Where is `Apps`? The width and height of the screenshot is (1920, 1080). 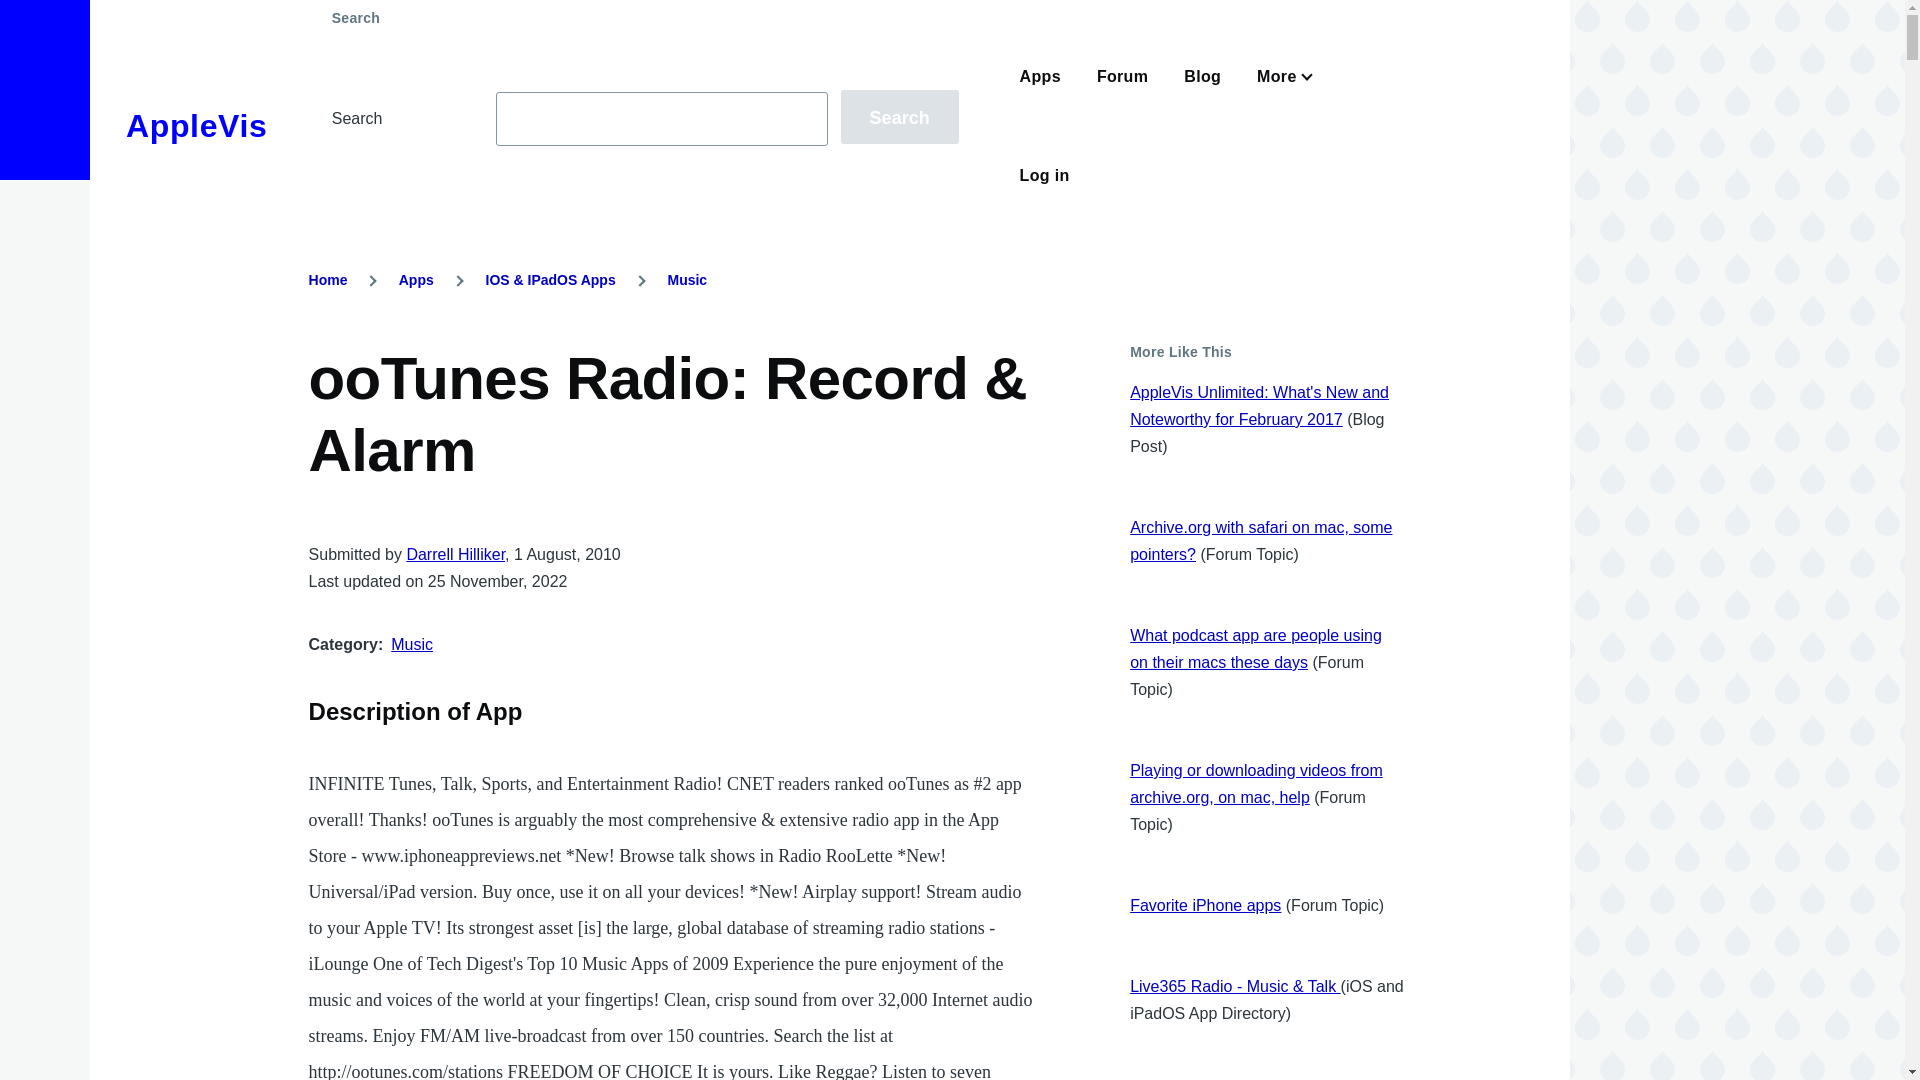
Apps is located at coordinates (416, 280).